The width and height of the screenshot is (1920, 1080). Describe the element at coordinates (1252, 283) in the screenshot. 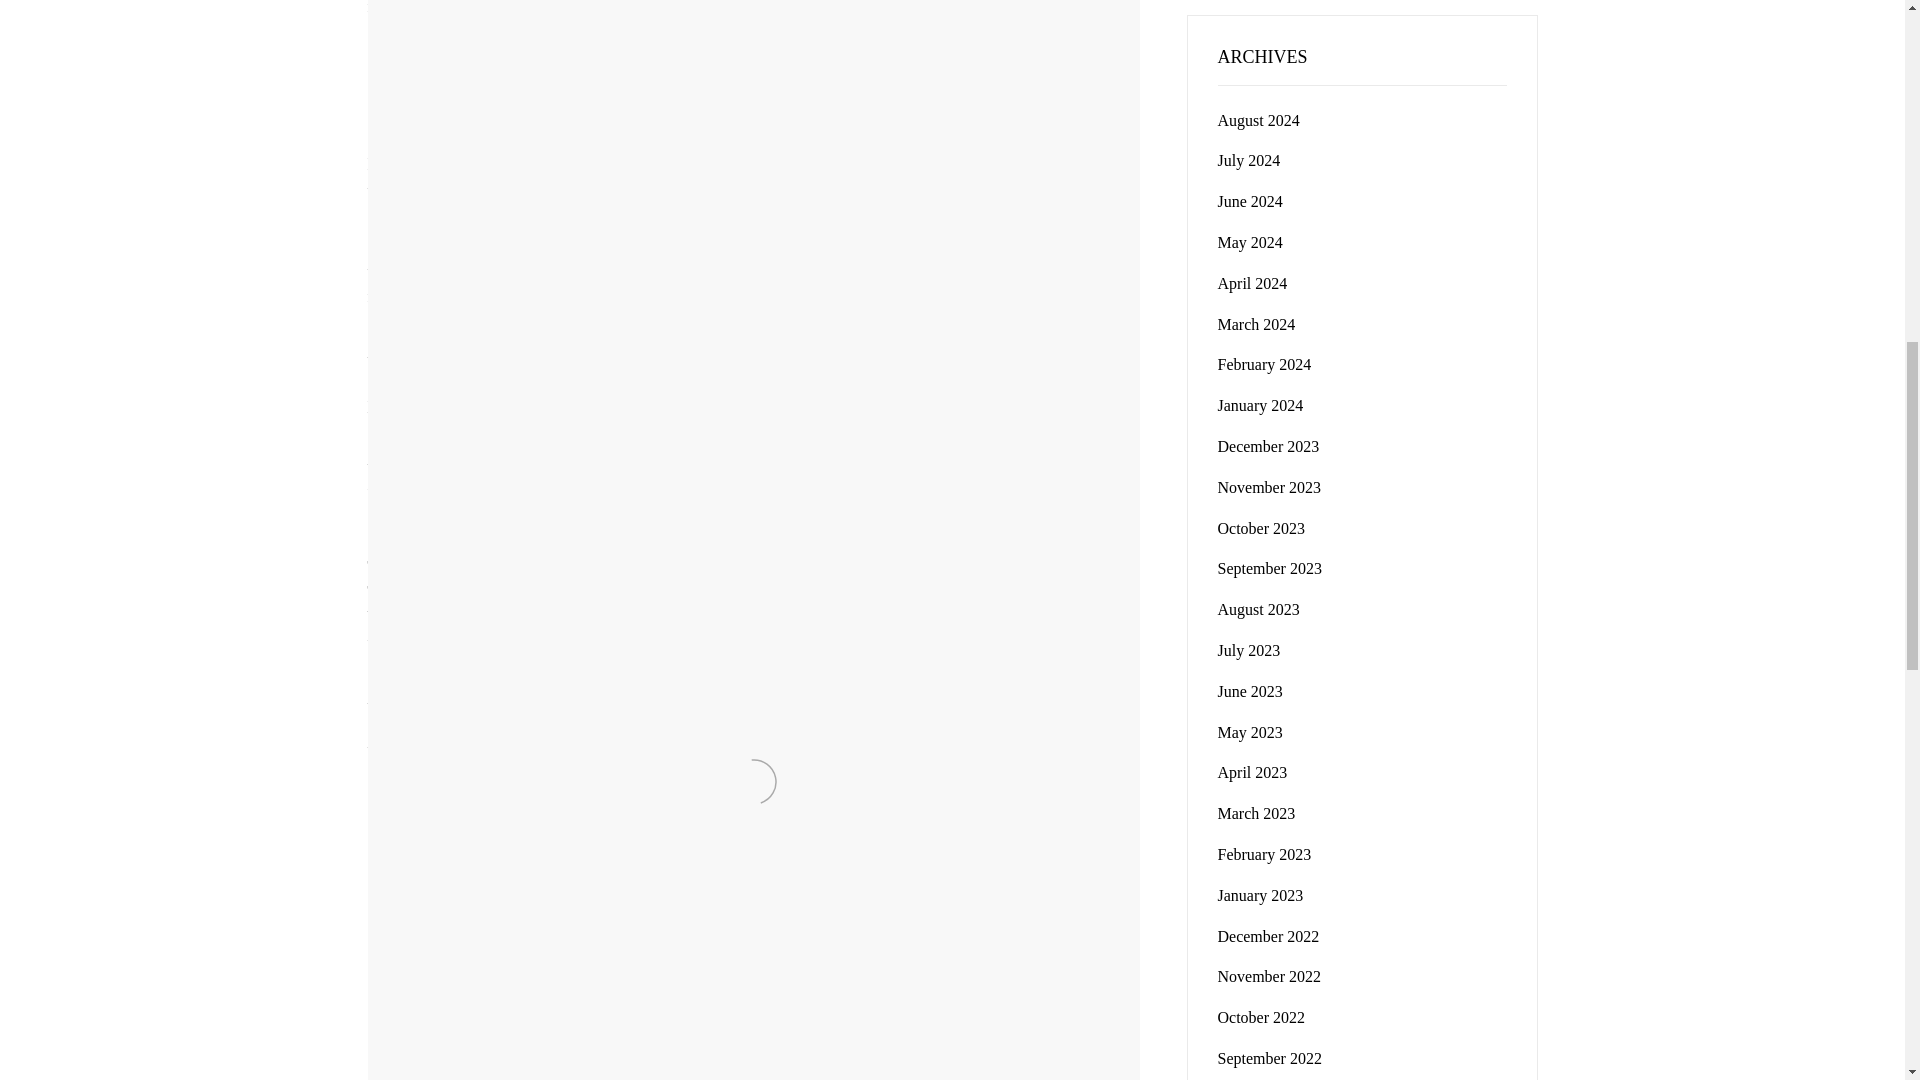

I see `May 2024` at that location.